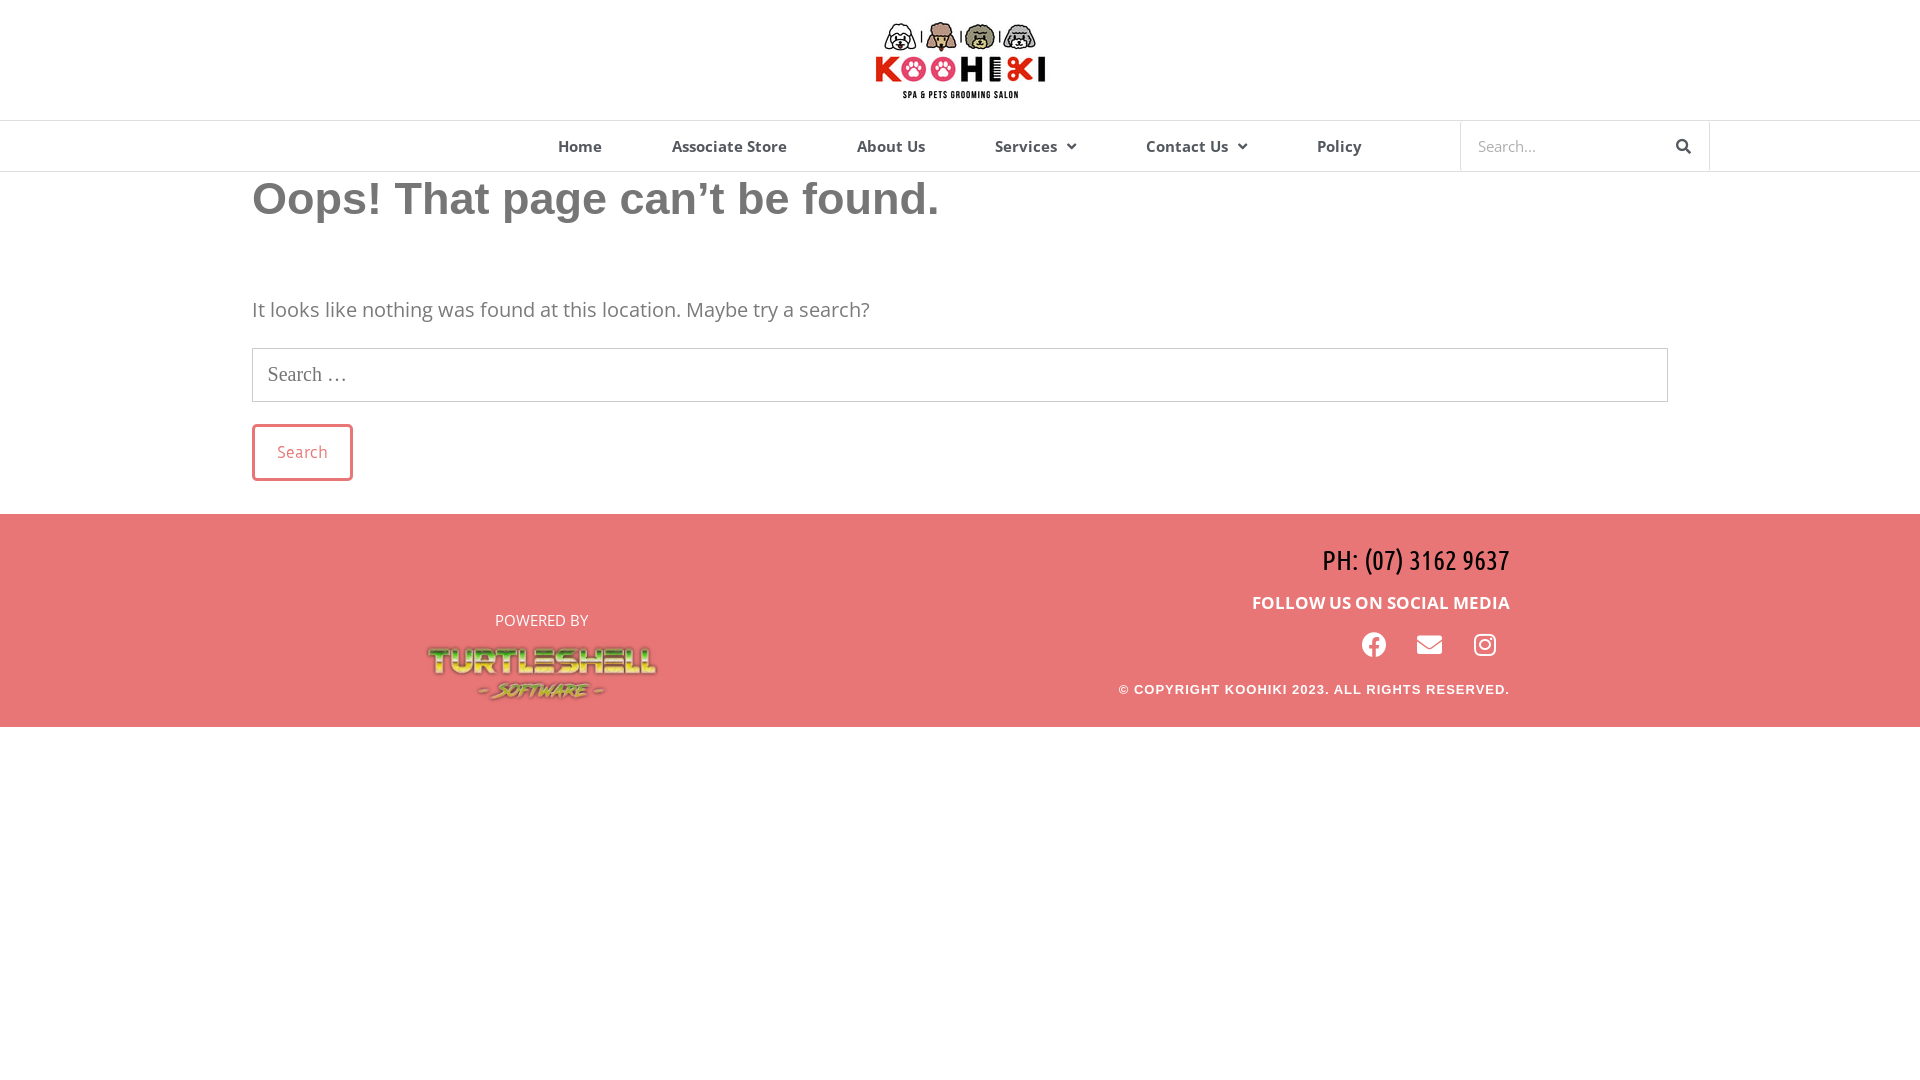  What do you see at coordinates (1416, 559) in the screenshot?
I see `PH: (07) 3162 9637` at bounding box center [1416, 559].